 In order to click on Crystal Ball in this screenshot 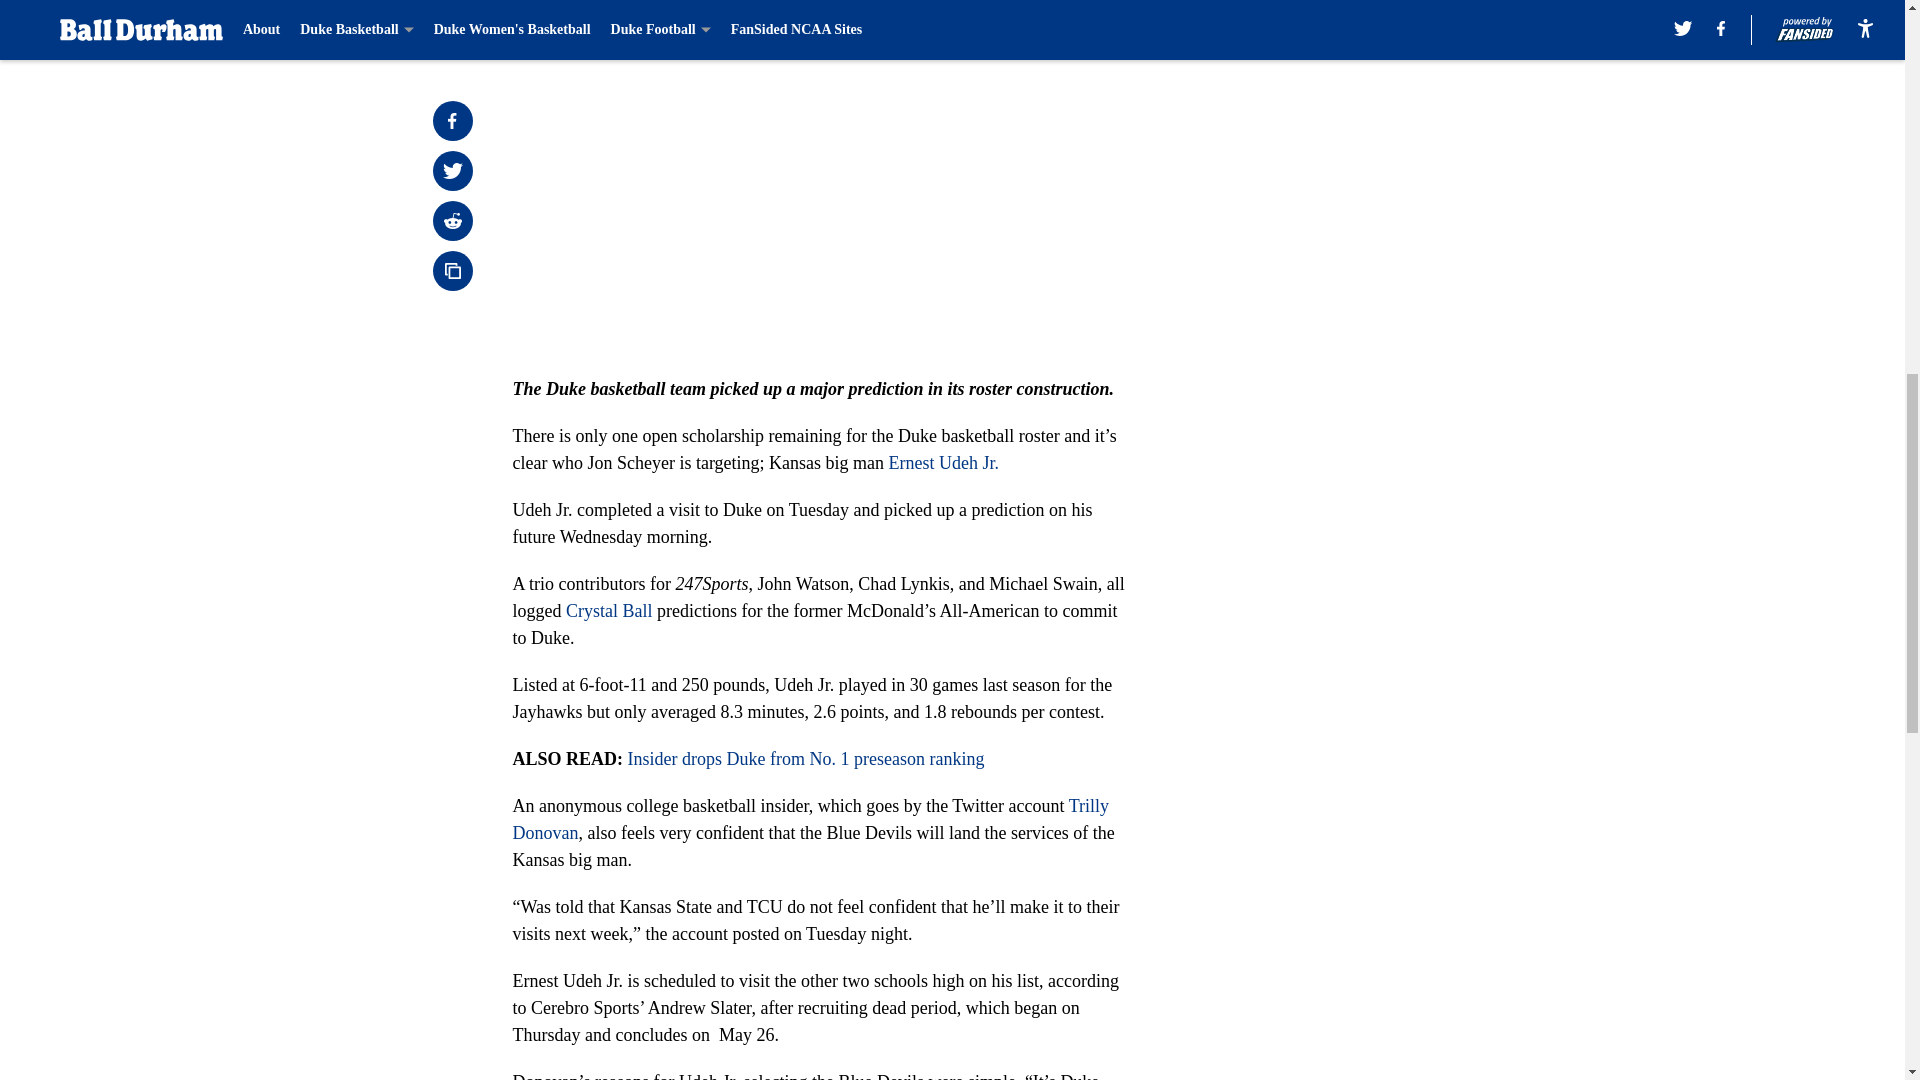, I will do `click(609, 610)`.